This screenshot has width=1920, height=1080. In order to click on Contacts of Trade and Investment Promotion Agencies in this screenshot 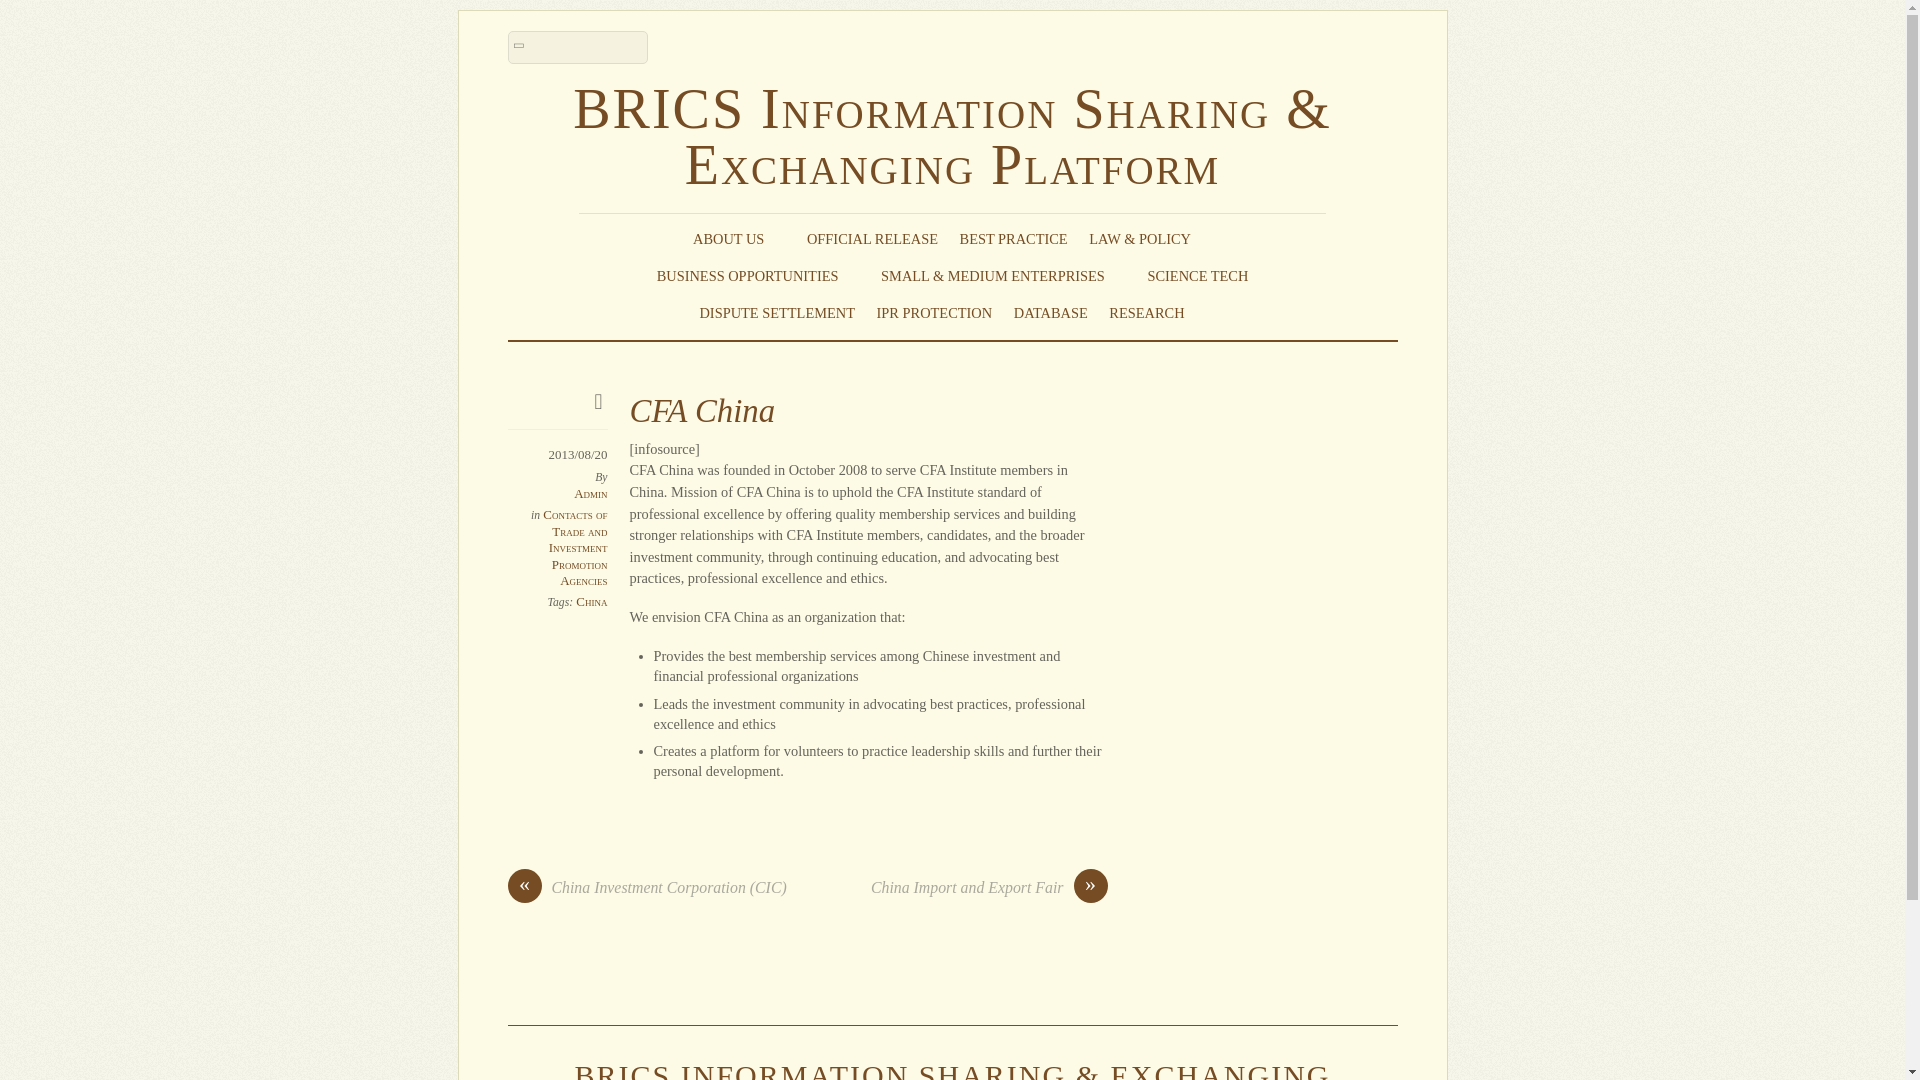, I will do `click(574, 546)`.